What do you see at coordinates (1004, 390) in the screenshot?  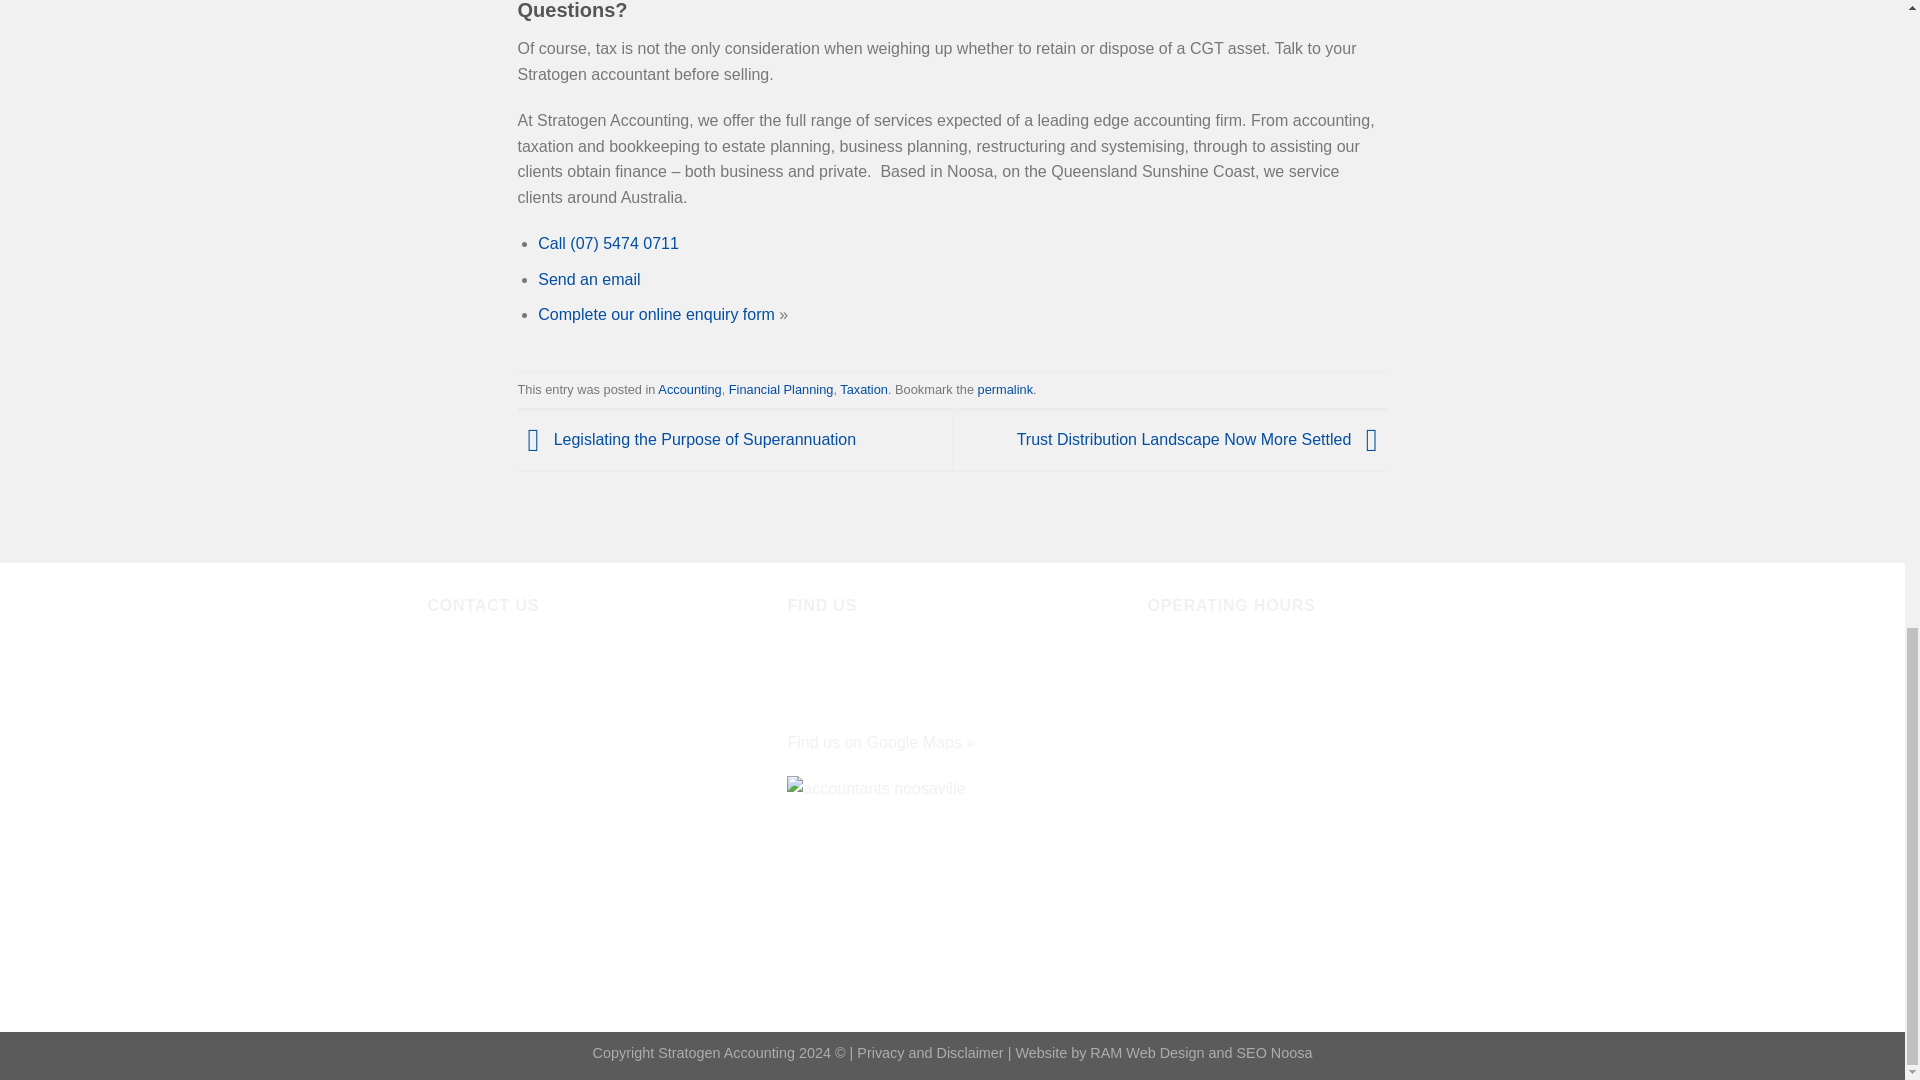 I see `Permalink to Crystalising Capital Losses` at bounding box center [1004, 390].